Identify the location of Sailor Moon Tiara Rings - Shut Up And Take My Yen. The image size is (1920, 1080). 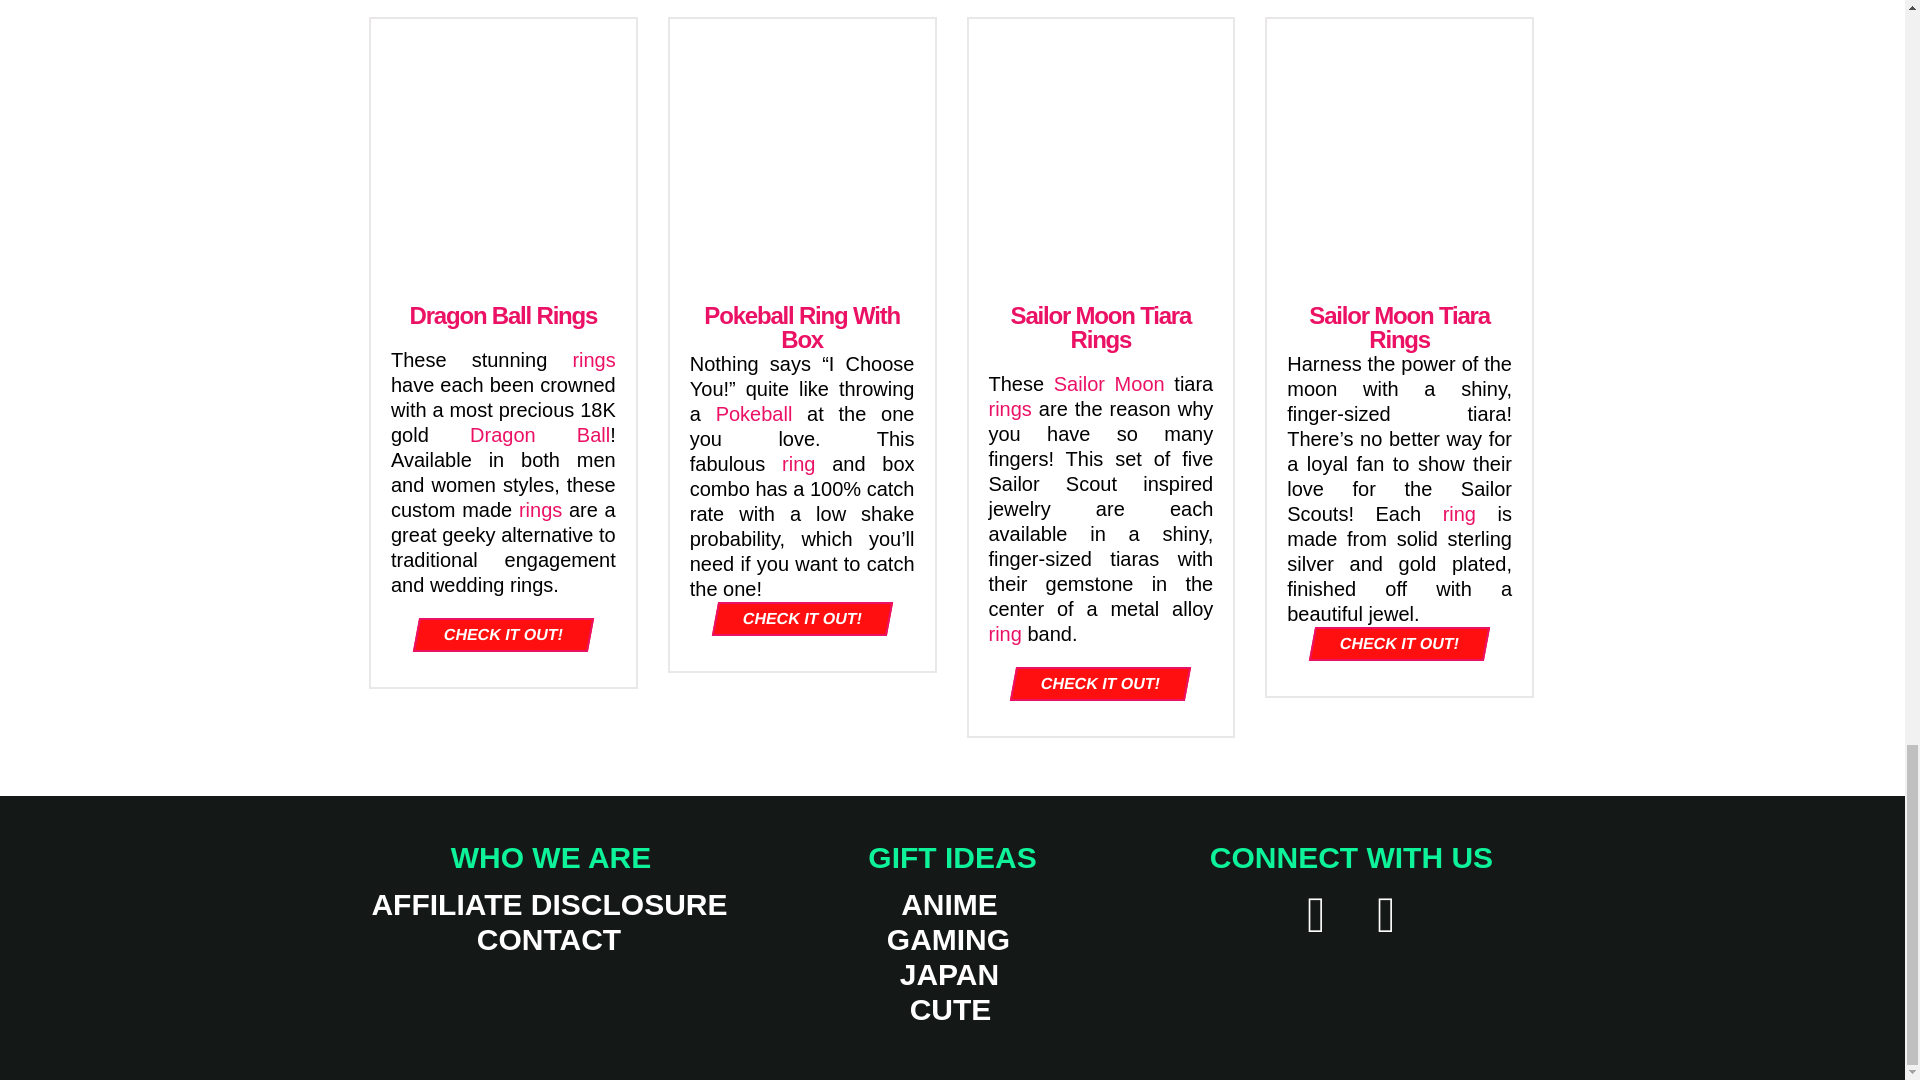
(1100, 152).